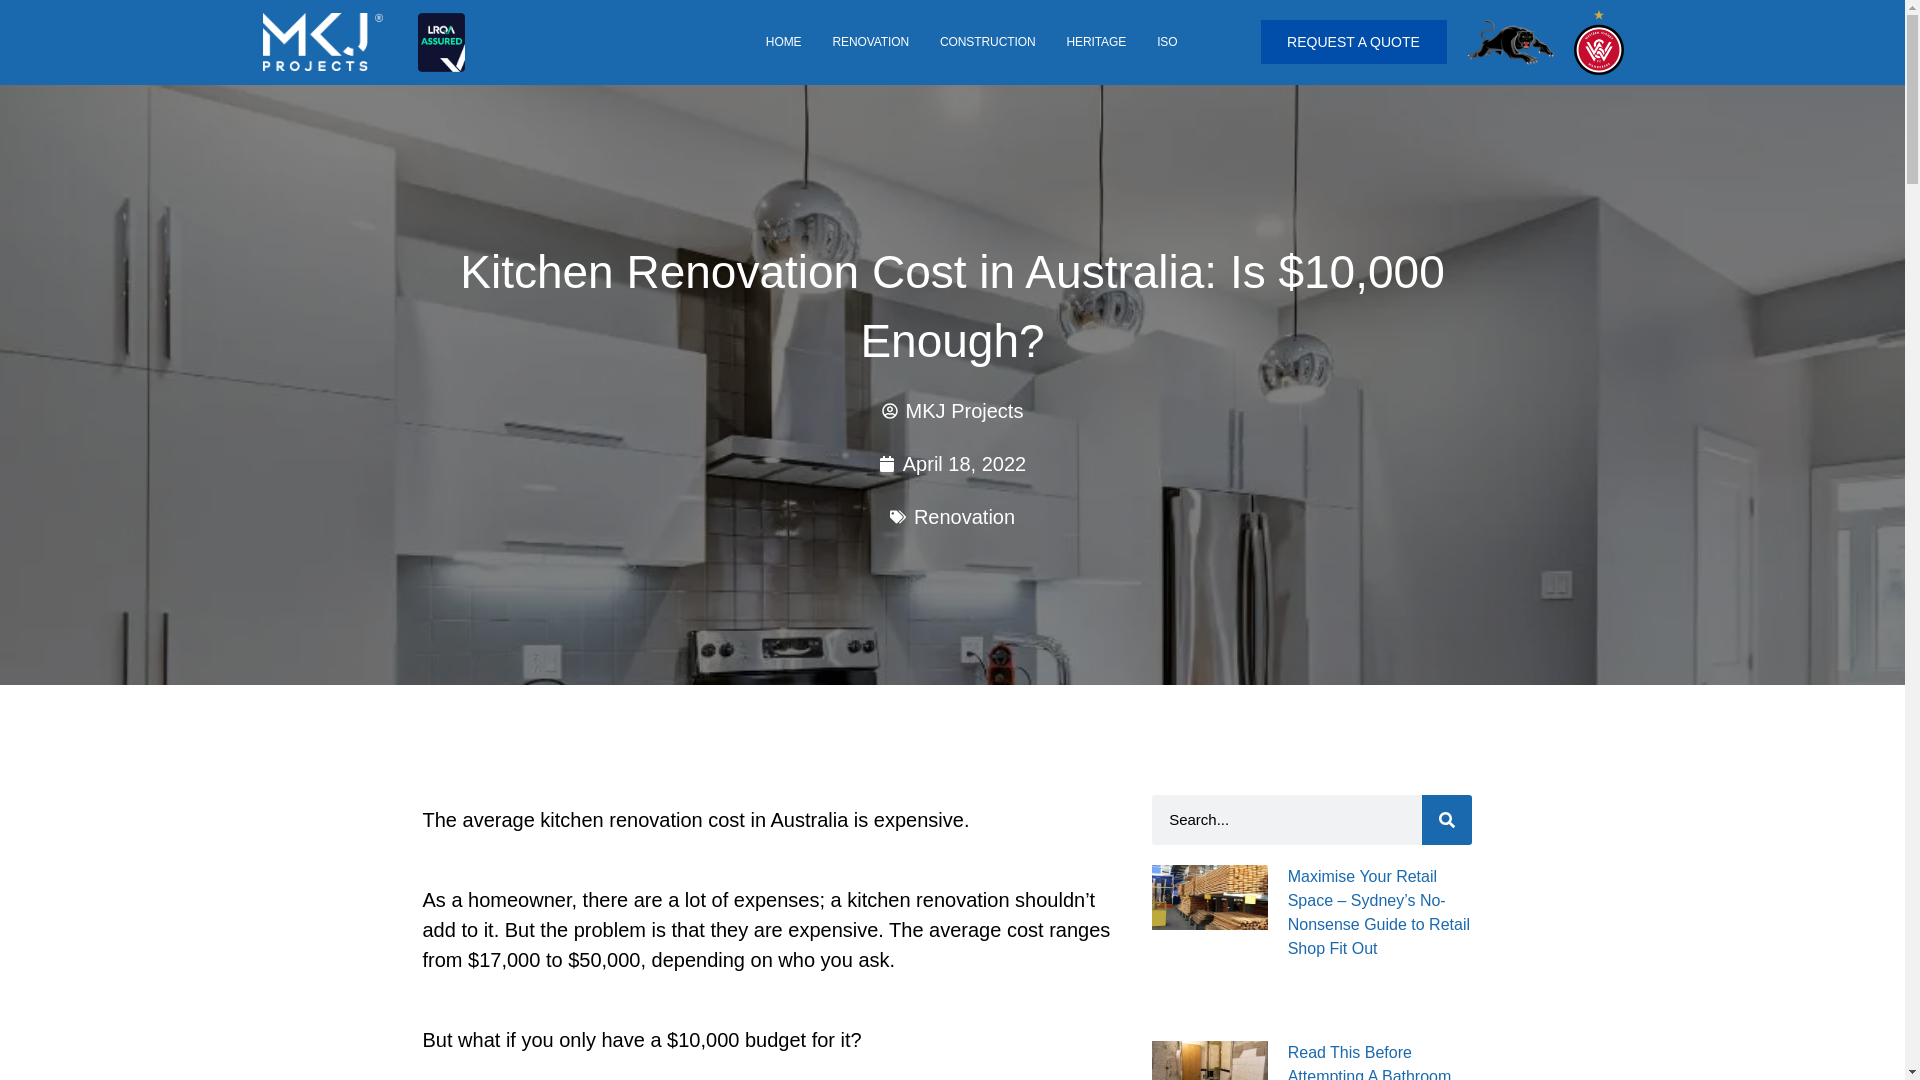 This screenshot has width=1920, height=1080. What do you see at coordinates (988, 42) in the screenshot?
I see `CONSTRUCTION` at bounding box center [988, 42].